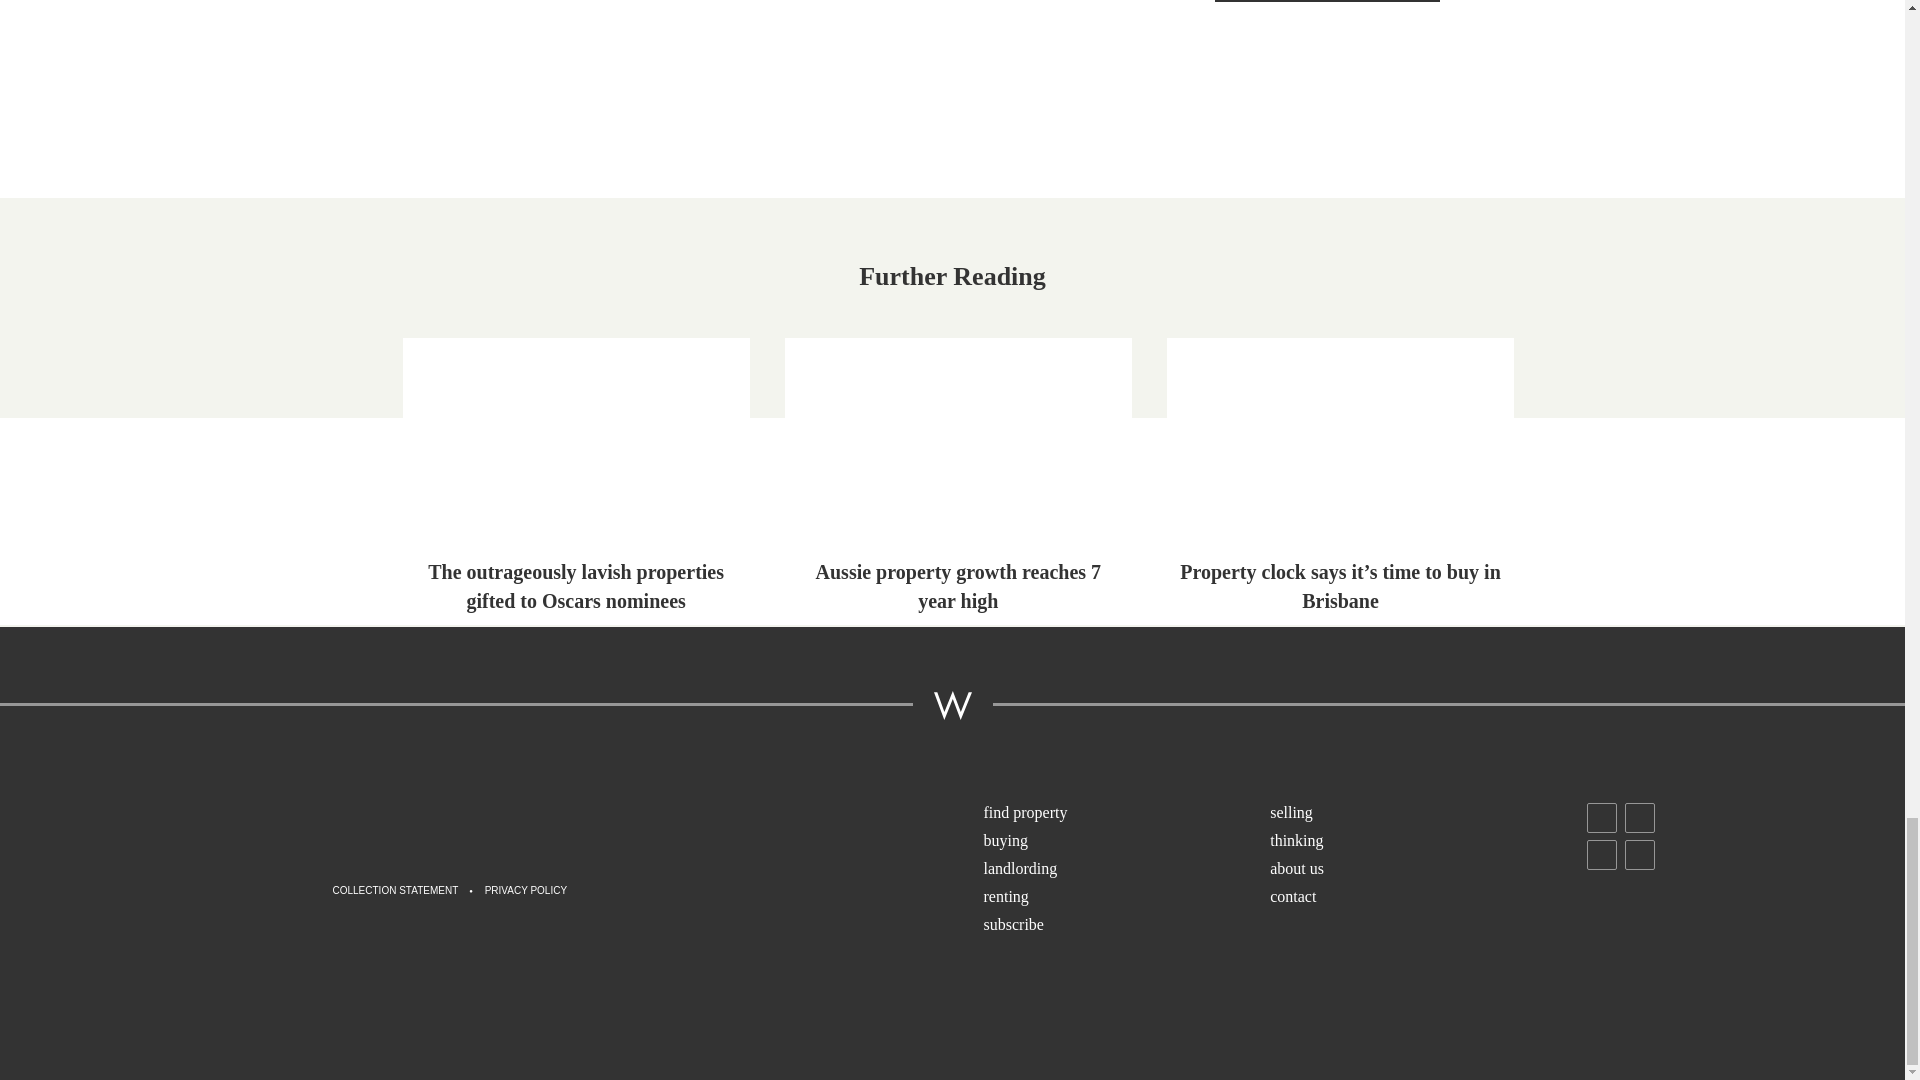 The image size is (1920, 1080). Describe the element at coordinates (1411, 842) in the screenshot. I see `thinking` at that location.